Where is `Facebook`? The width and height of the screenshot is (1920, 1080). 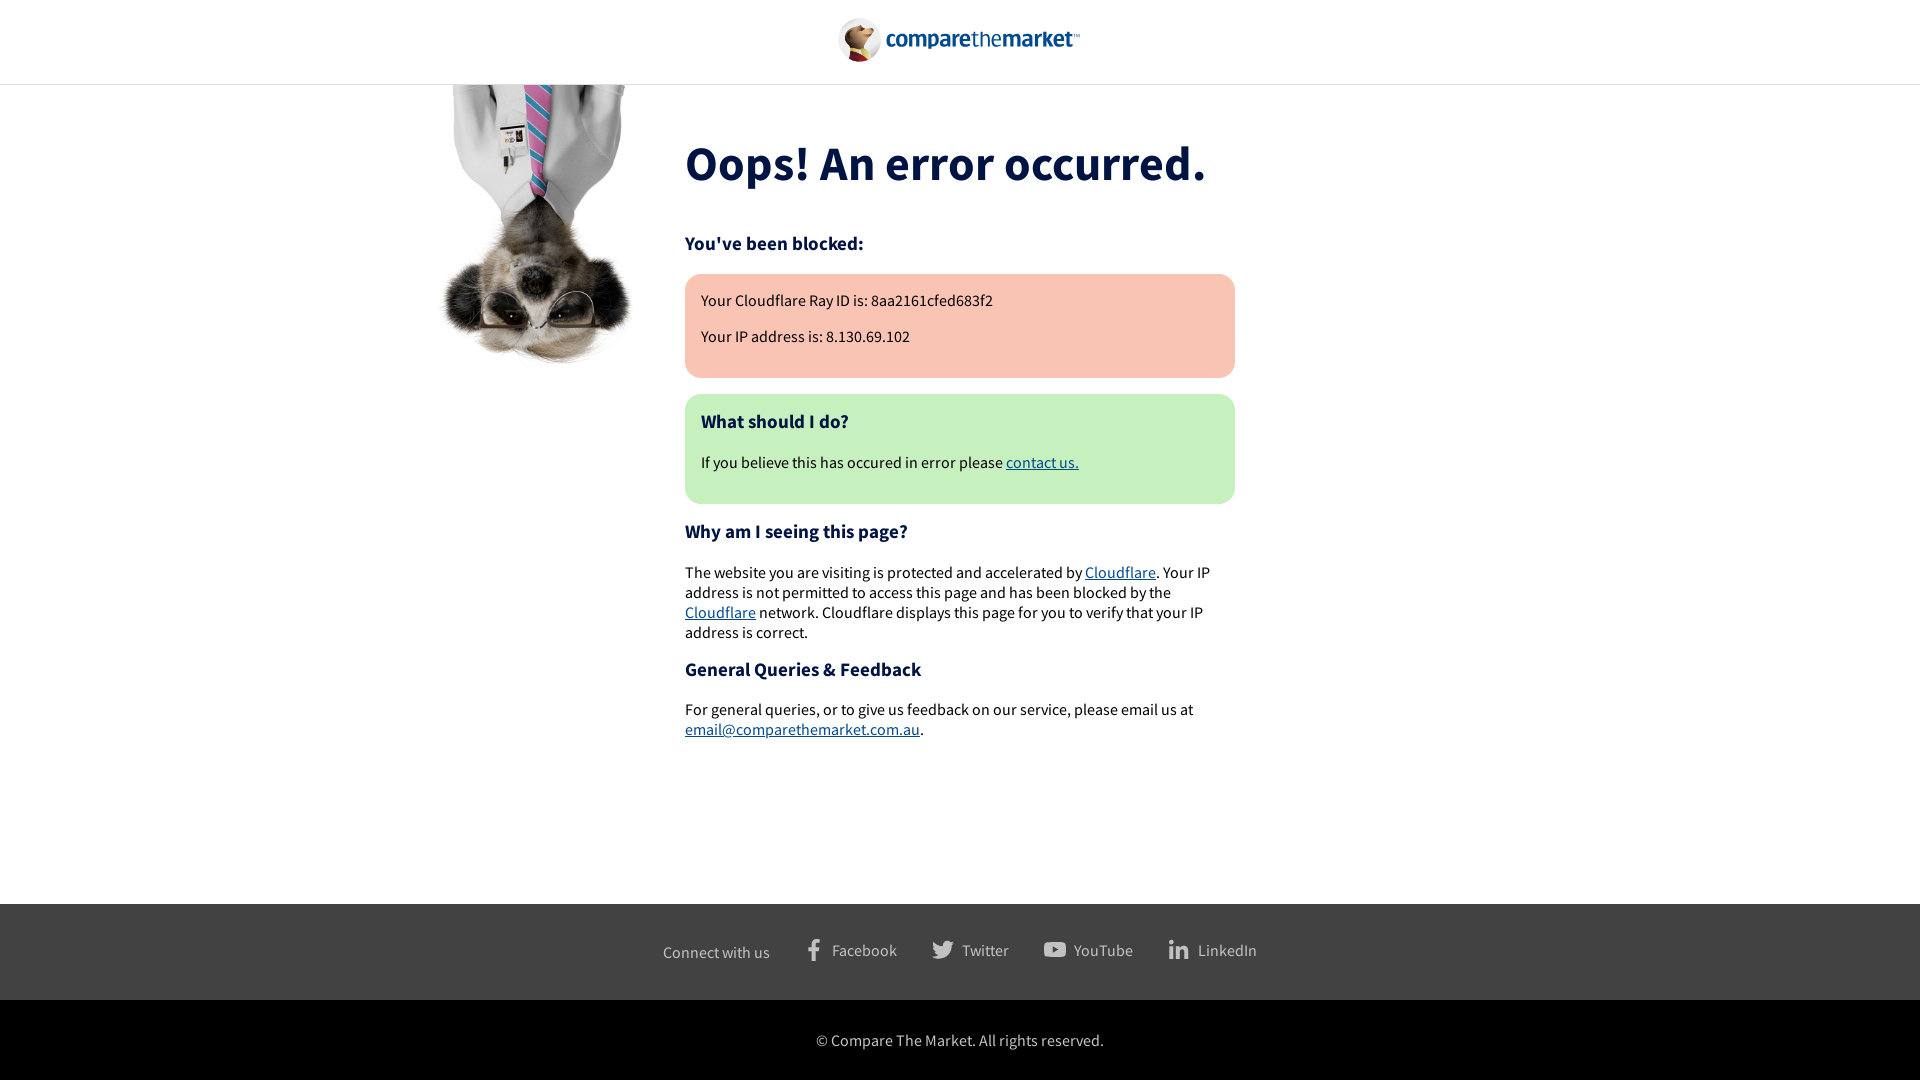 Facebook is located at coordinates (832, 950).